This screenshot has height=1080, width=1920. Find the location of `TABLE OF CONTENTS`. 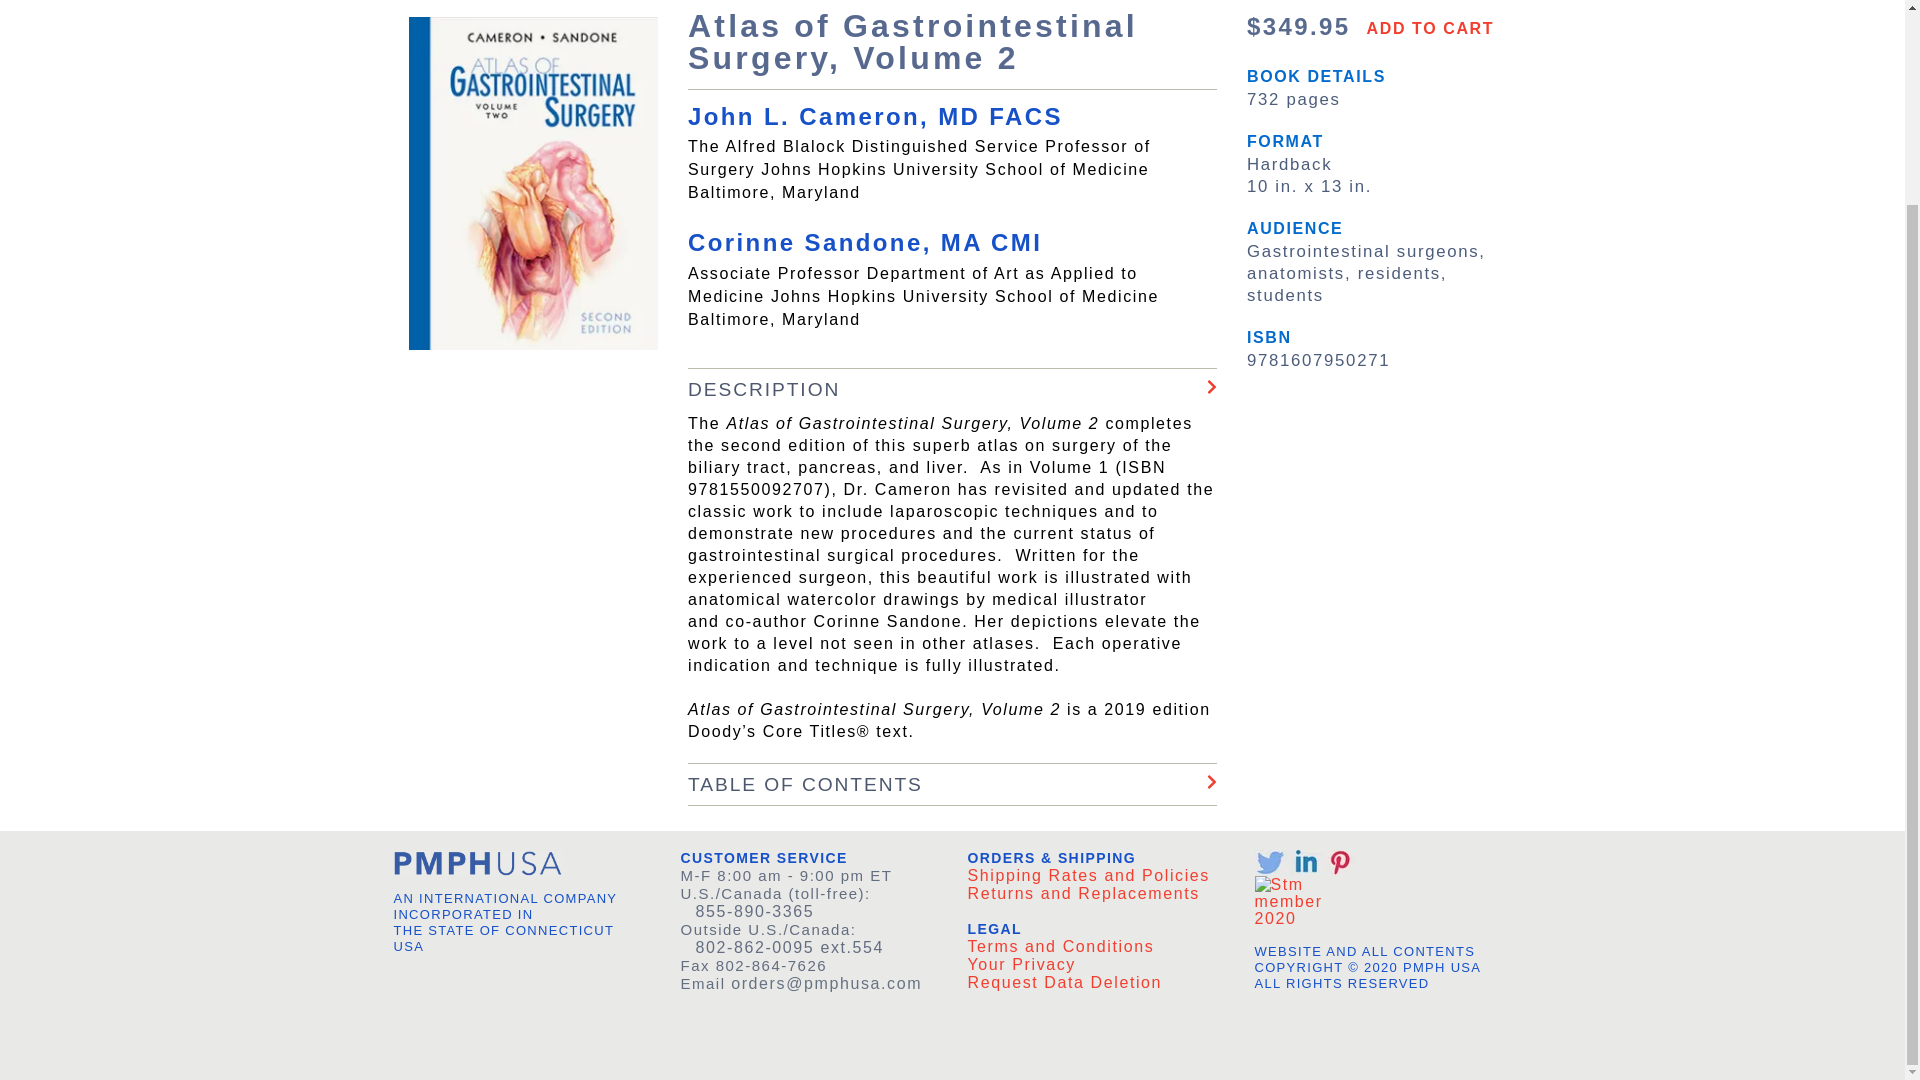

TABLE OF CONTENTS is located at coordinates (952, 784).